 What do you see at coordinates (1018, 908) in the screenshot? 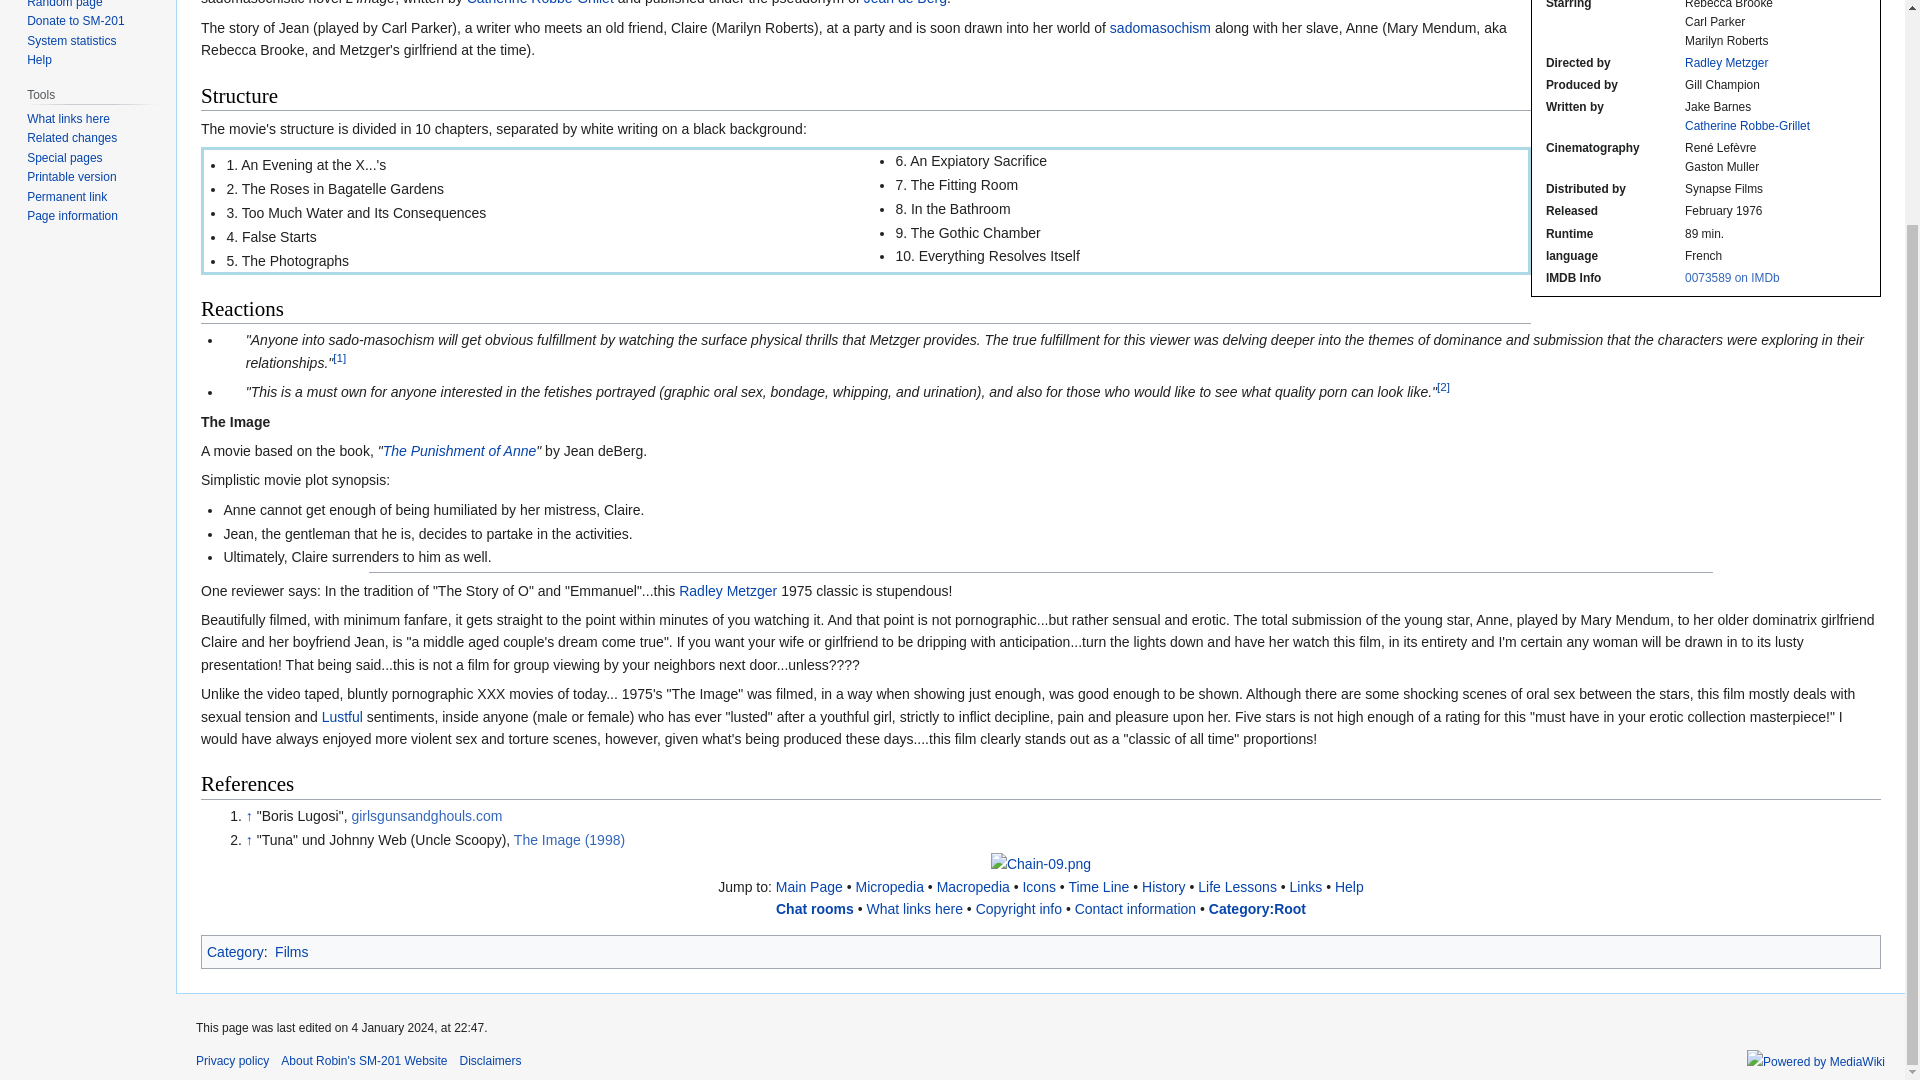
I see `Copyright info` at bounding box center [1018, 908].